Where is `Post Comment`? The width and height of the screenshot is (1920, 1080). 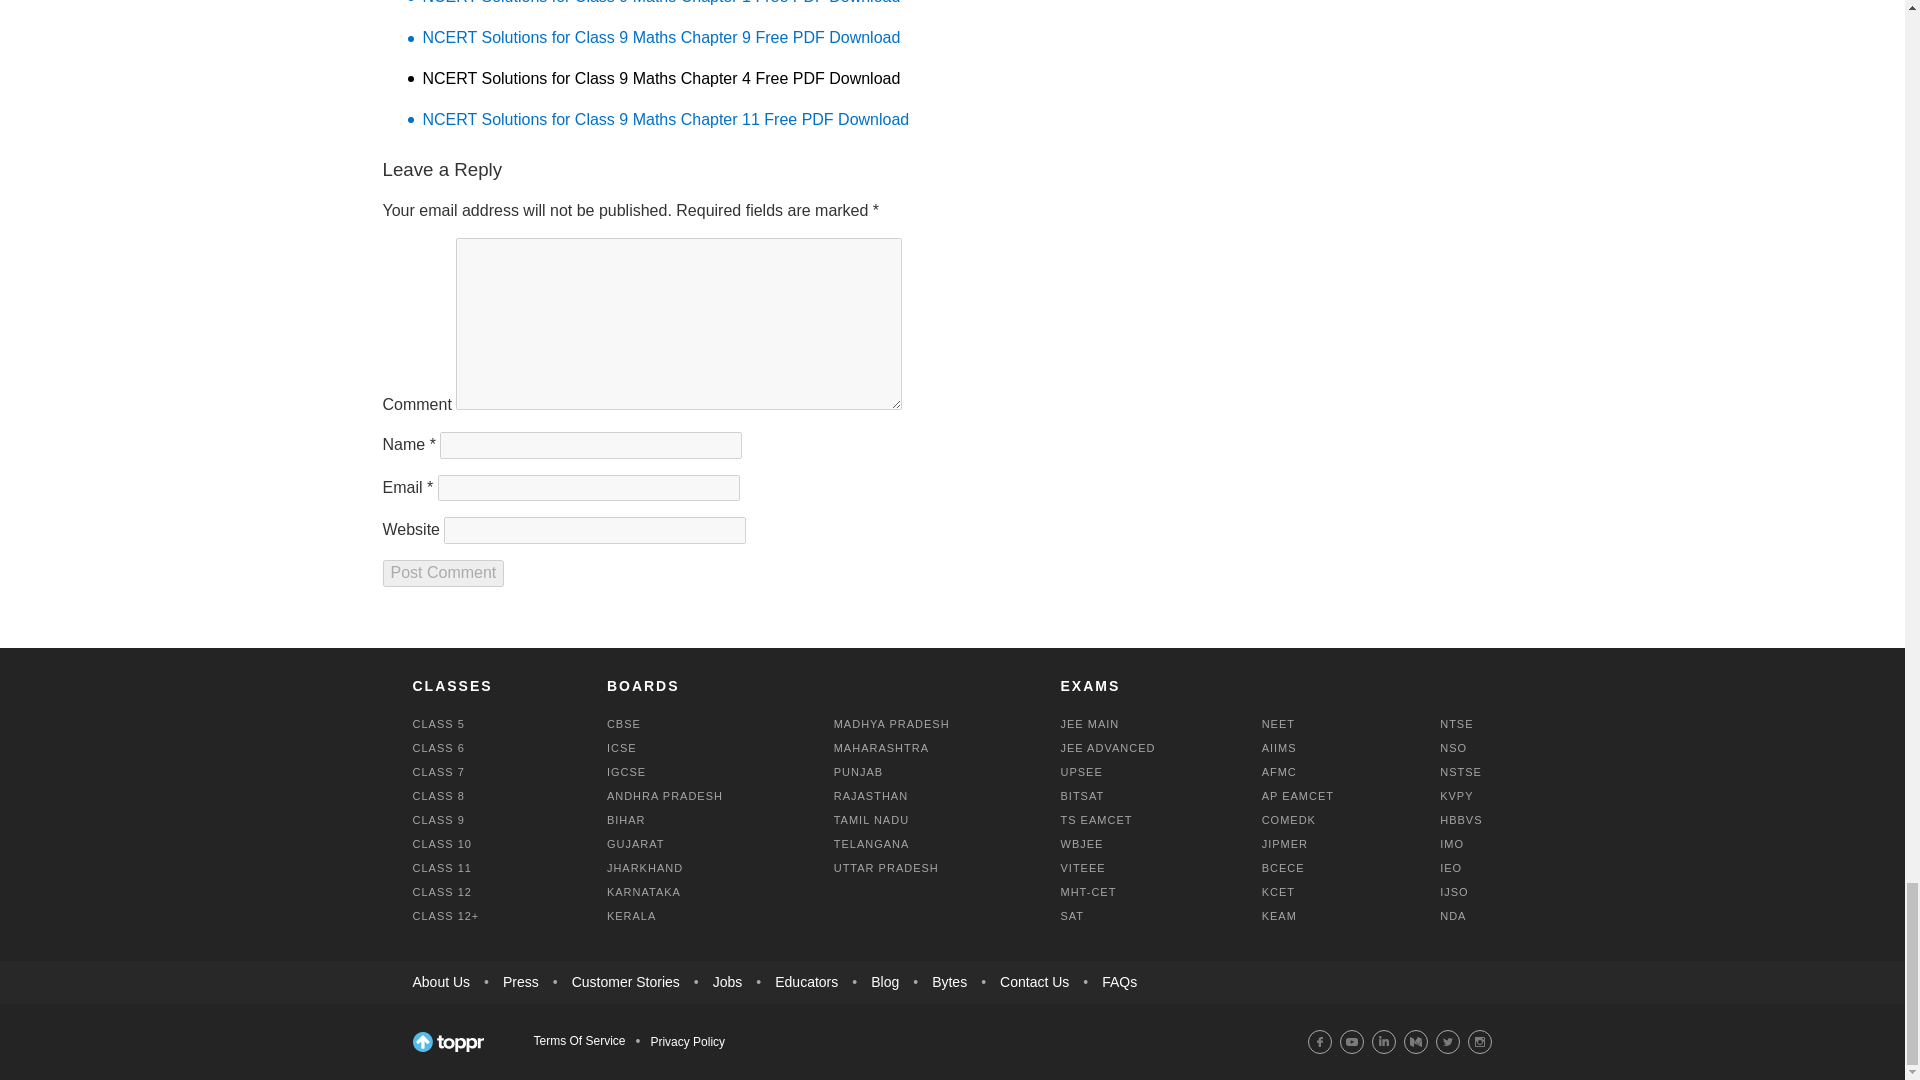
Post Comment is located at coordinates (442, 574).